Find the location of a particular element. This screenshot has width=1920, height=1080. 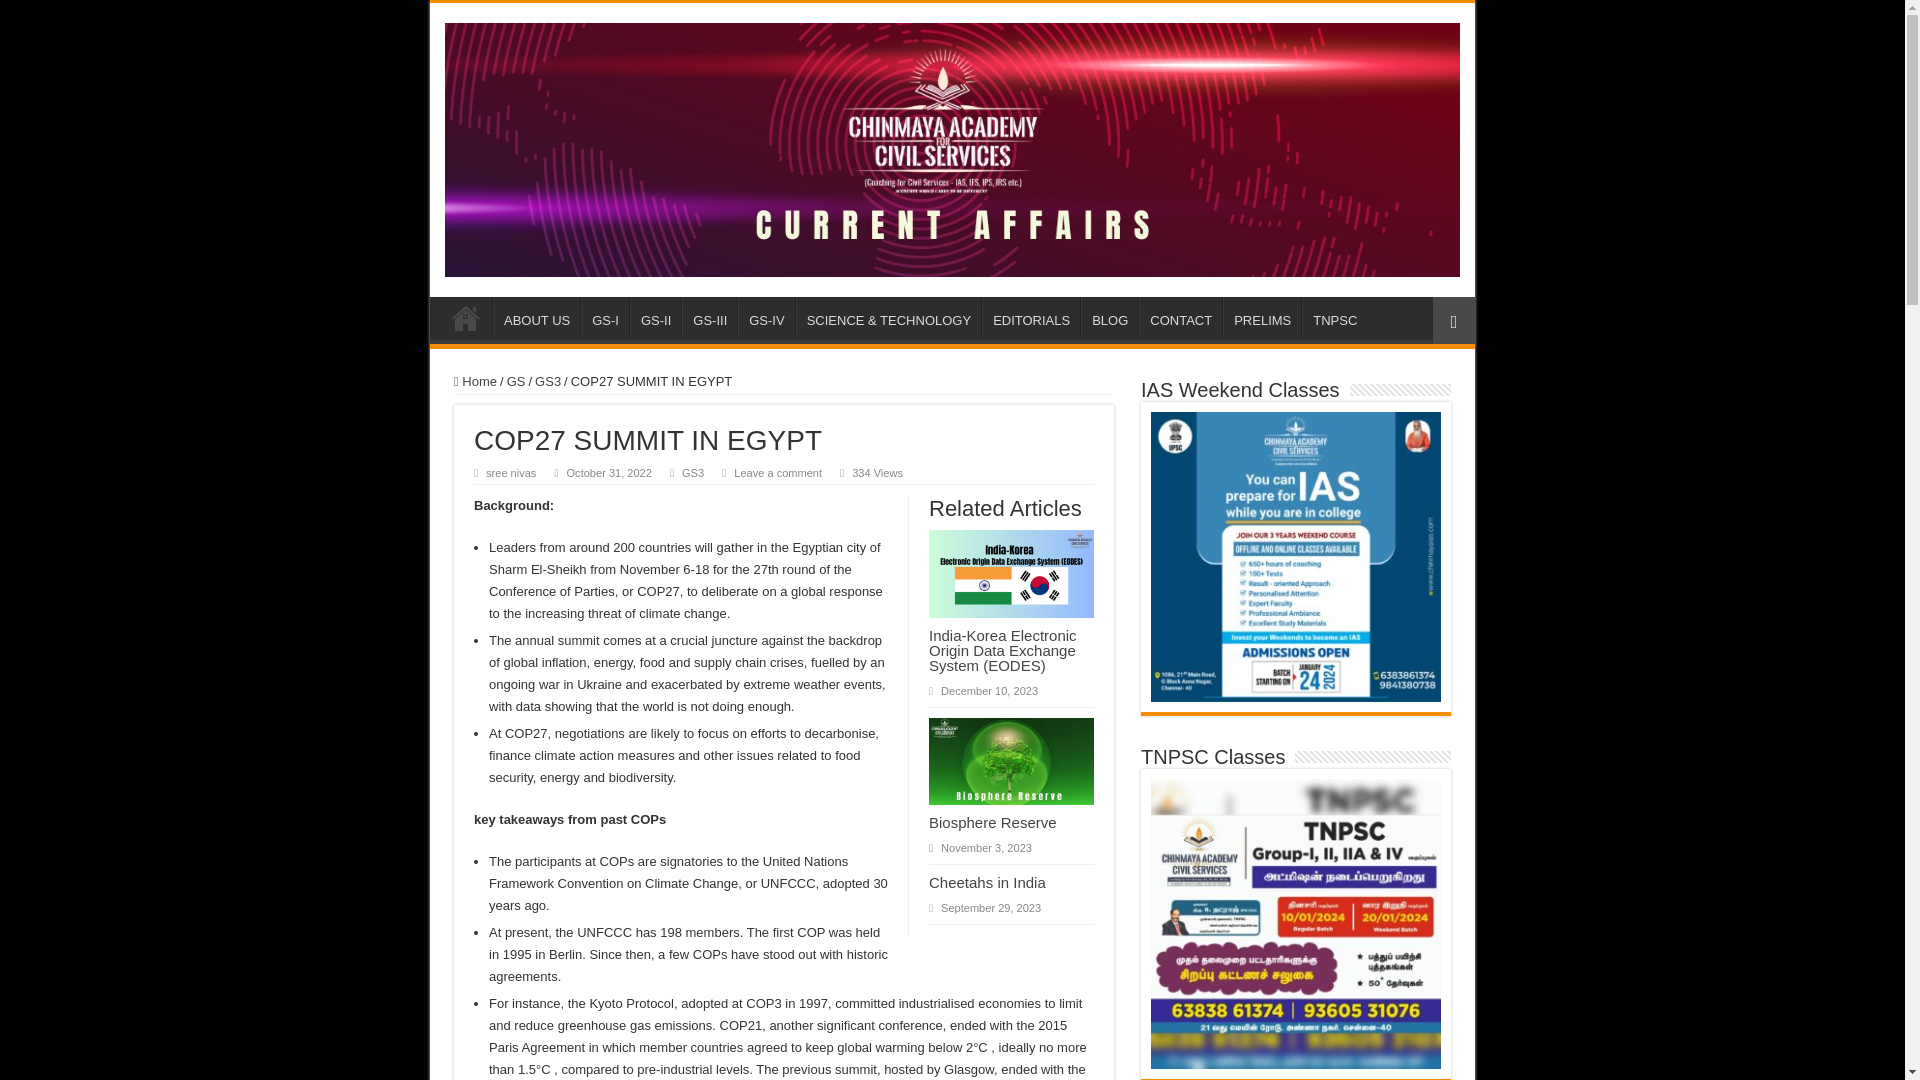

GS-I is located at coordinates (605, 318).